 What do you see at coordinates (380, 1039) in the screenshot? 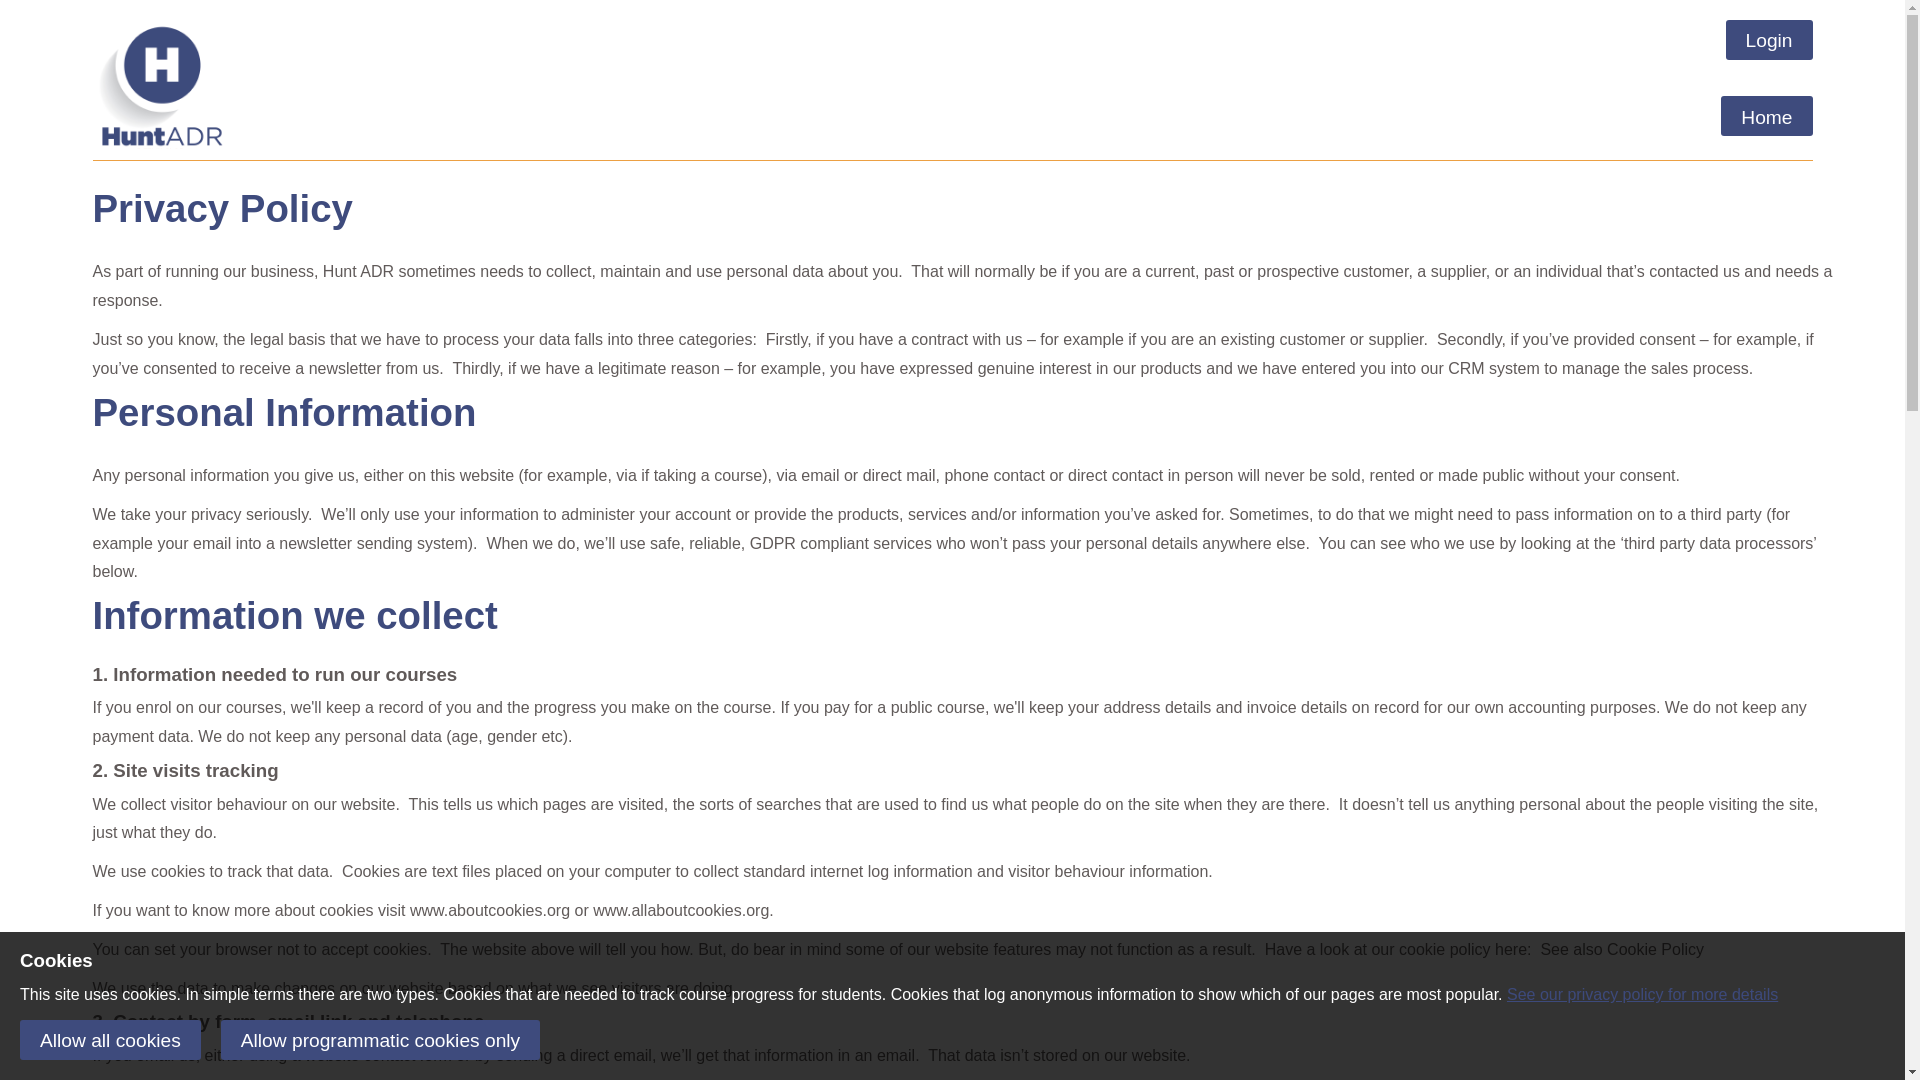
I see `Allow programmatic cookies only` at bounding box center [380, 1039].